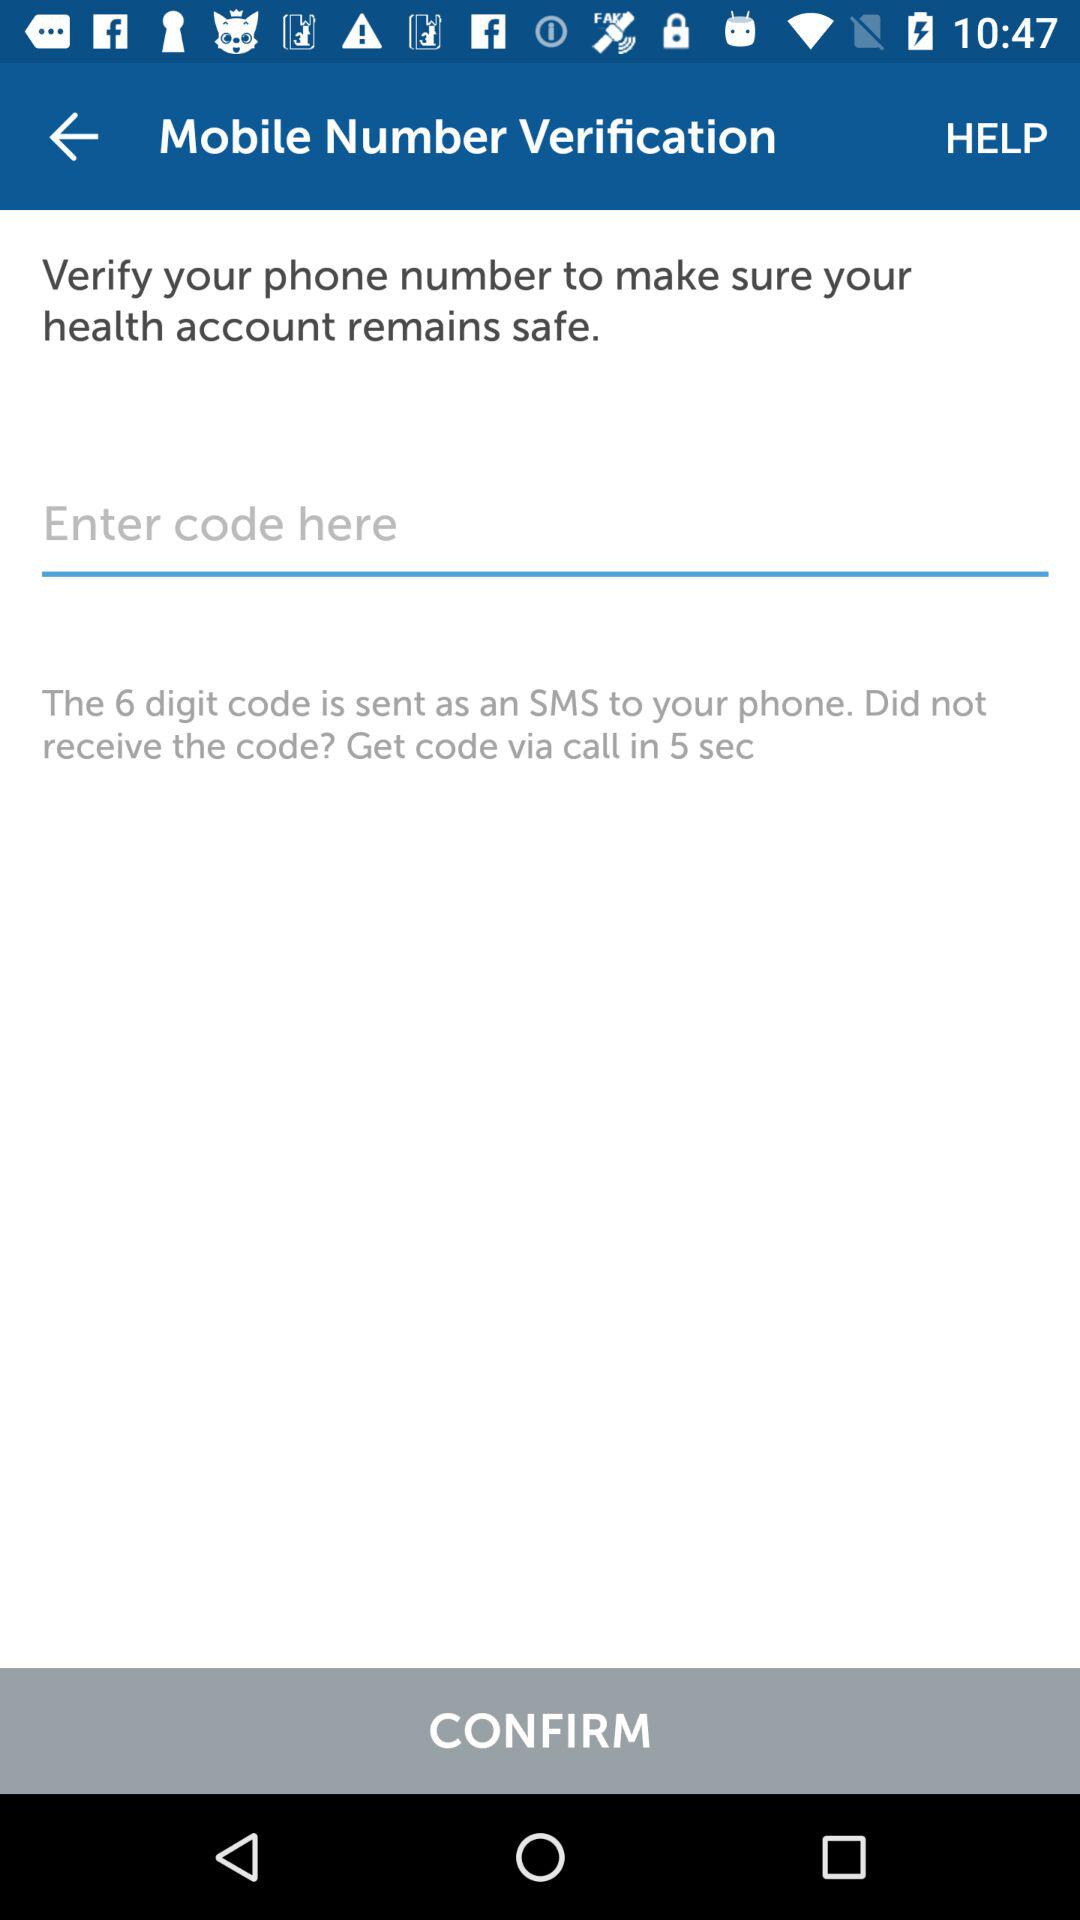  I want to click on turn on the item next to the mobile number verification icon, so click(73, 136).